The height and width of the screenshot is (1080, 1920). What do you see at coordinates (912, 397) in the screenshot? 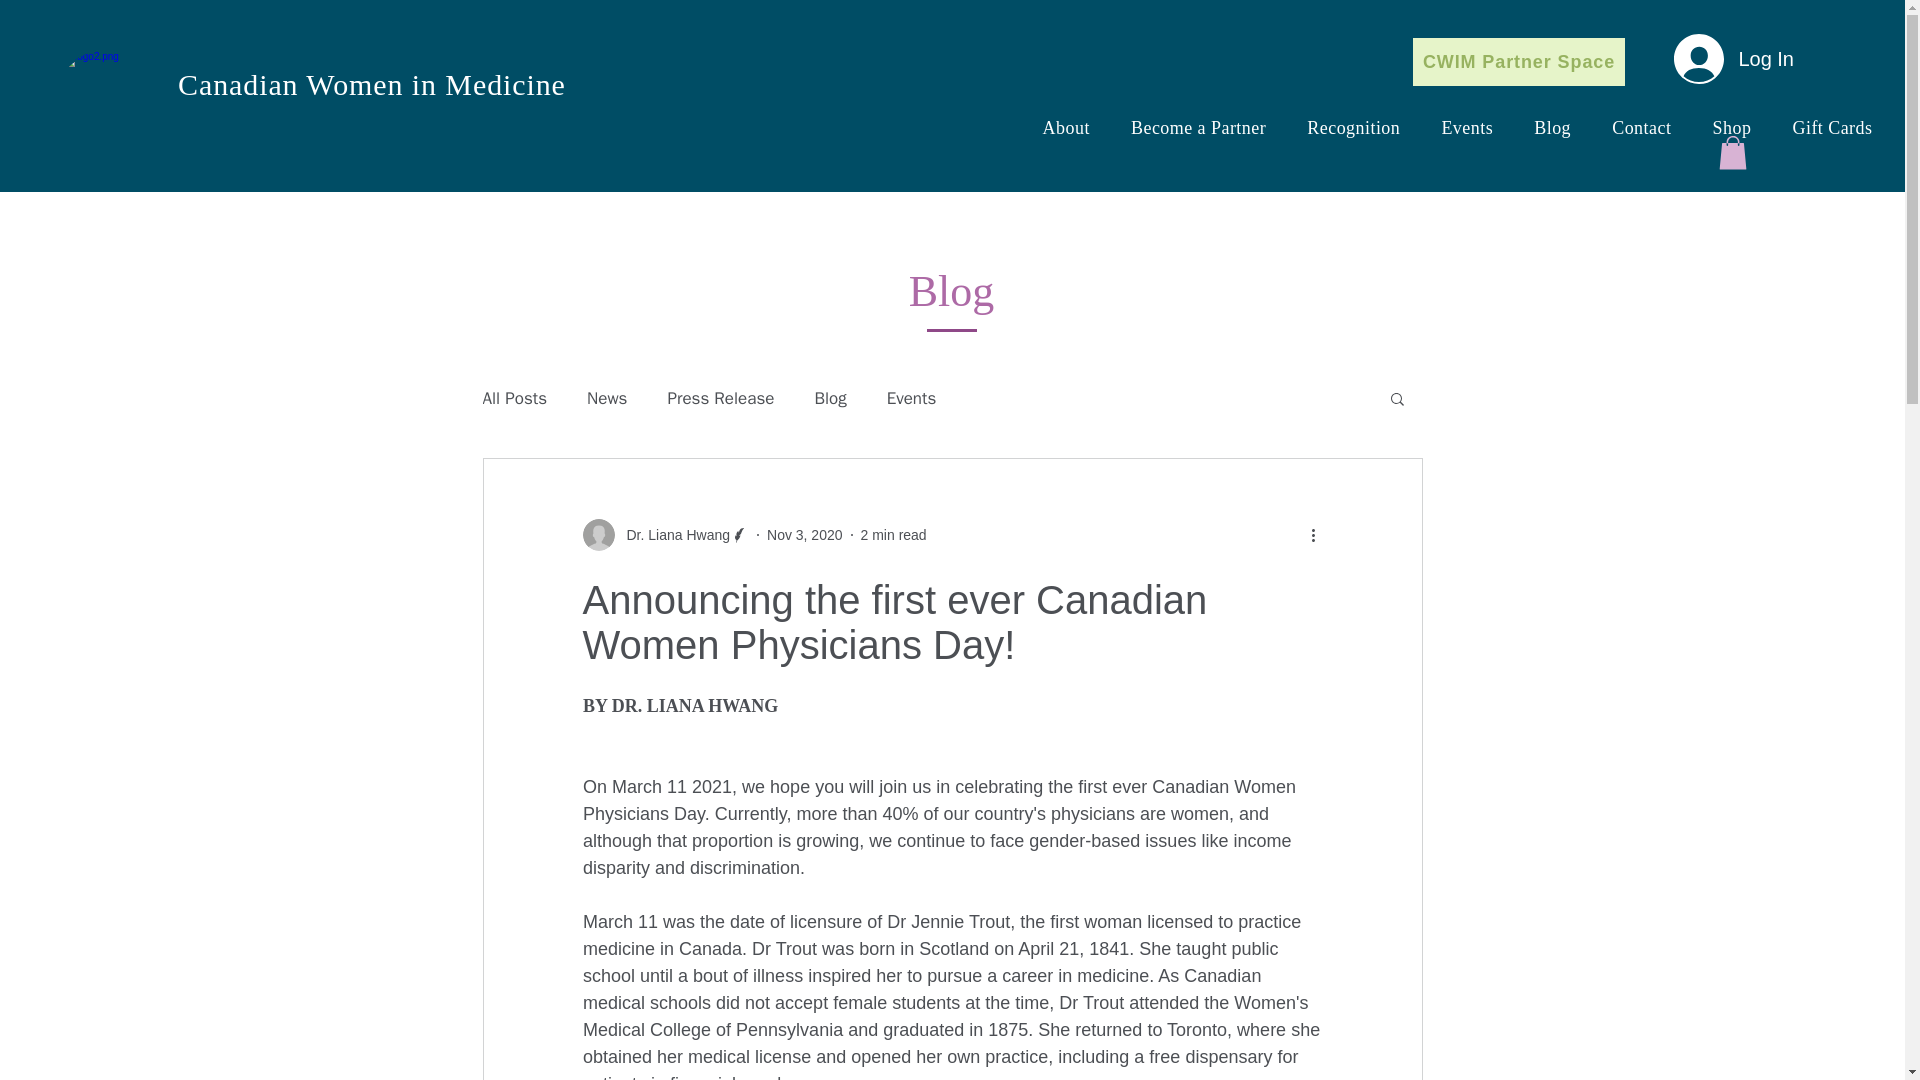
I see `Events` at bounding box center [912, 397].